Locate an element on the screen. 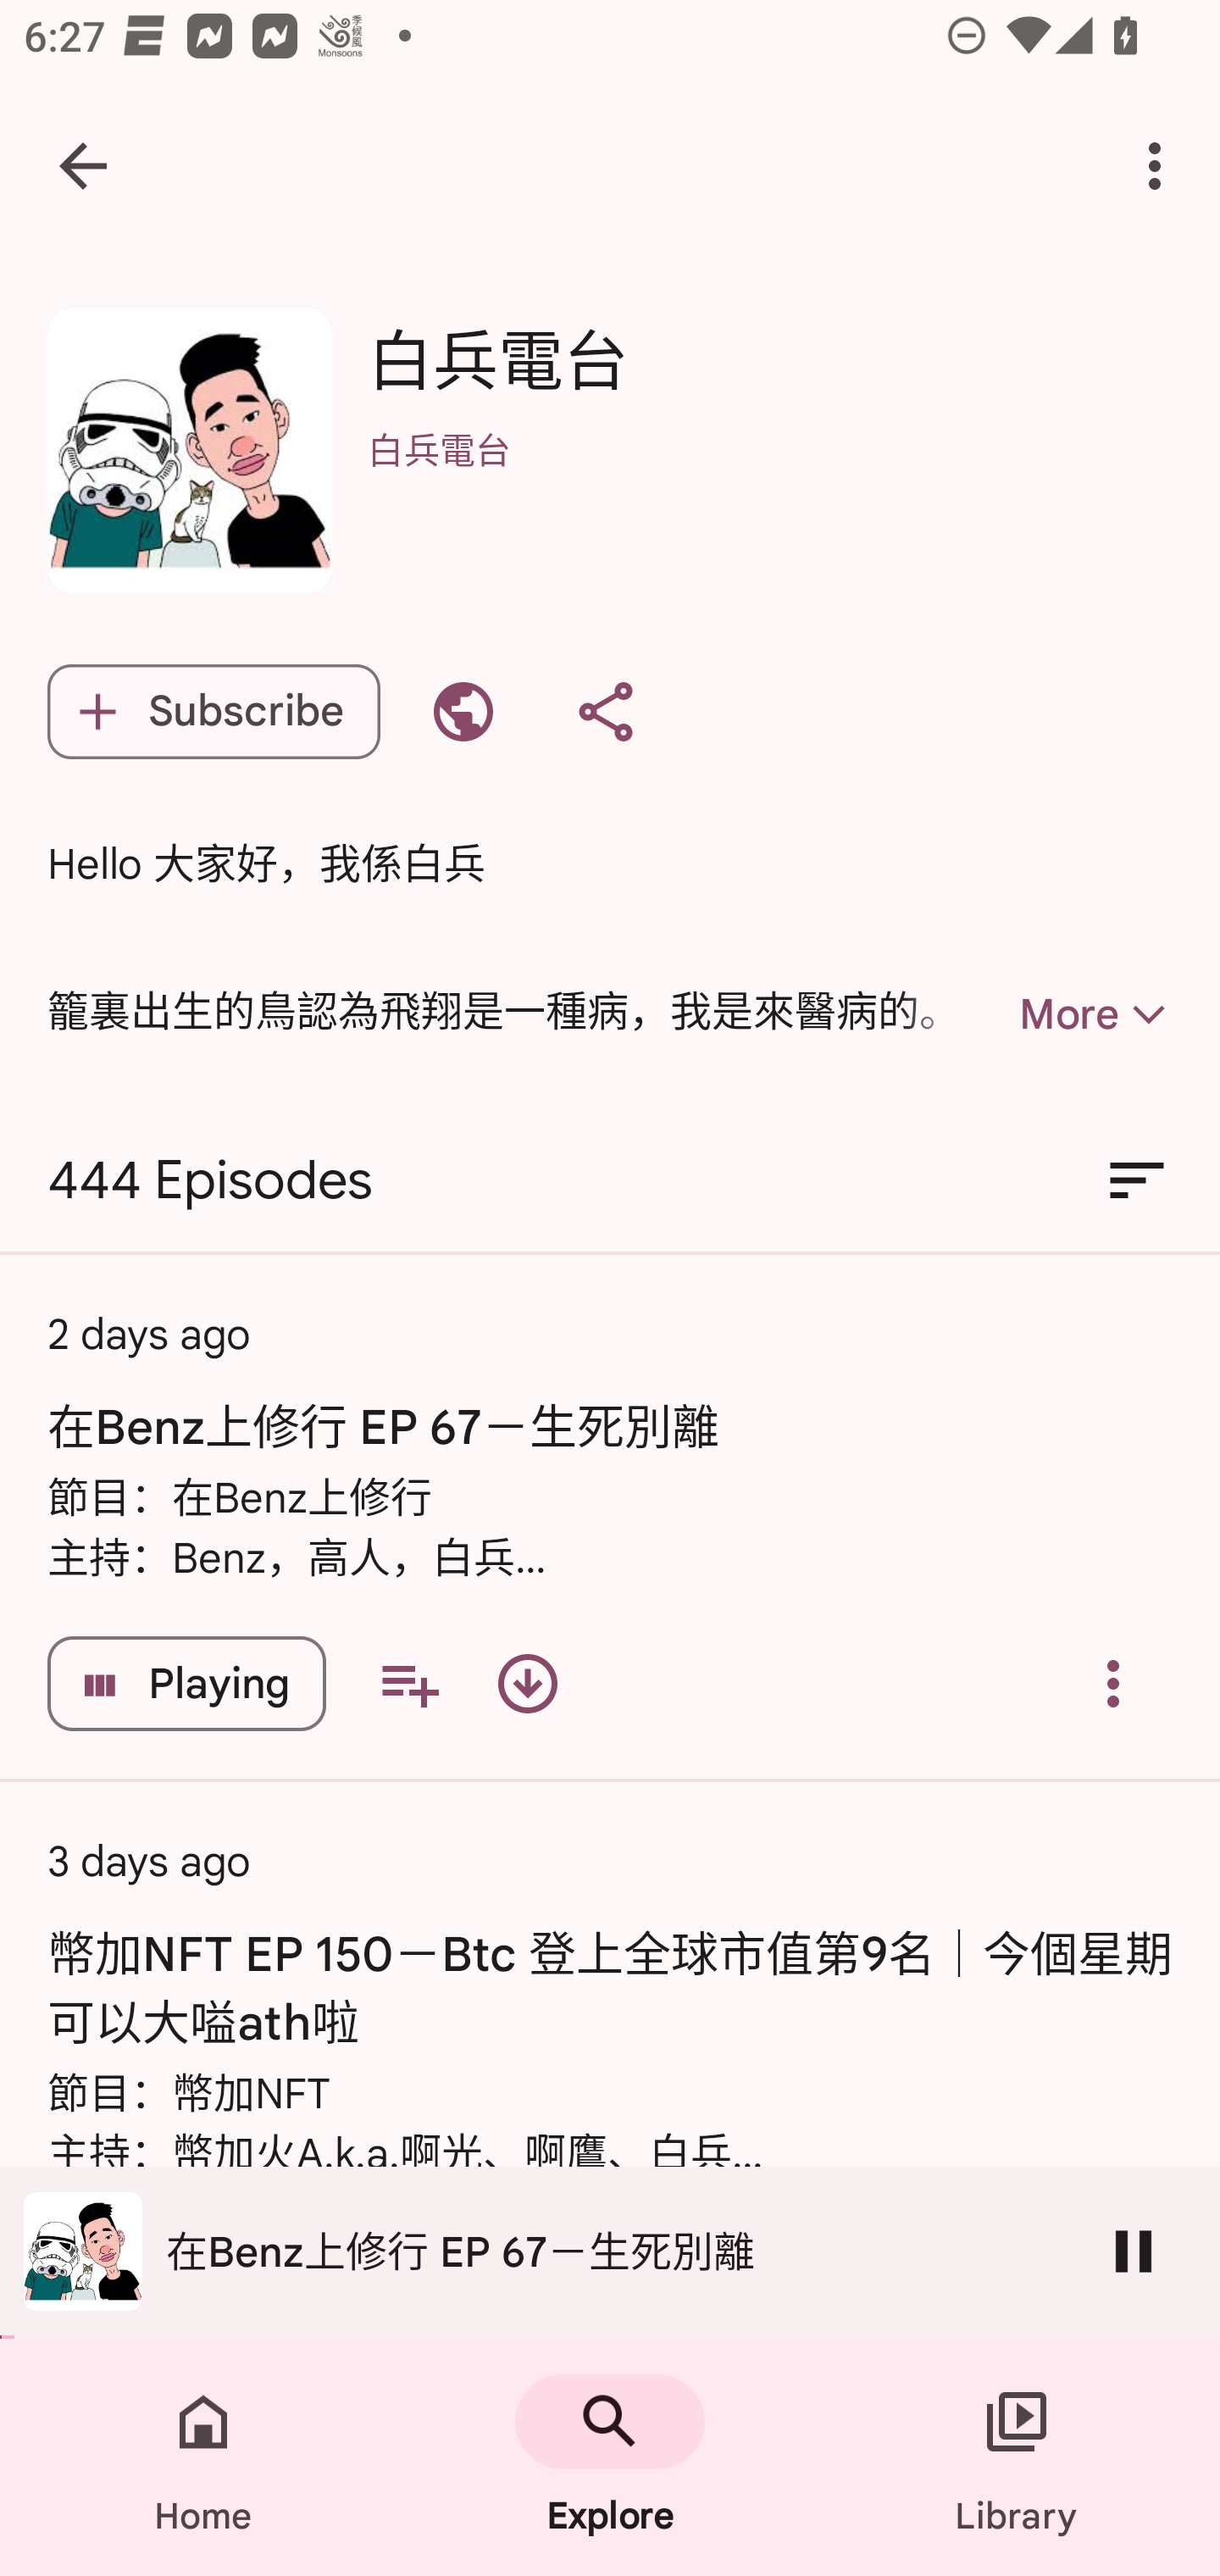 This screenshot has height=2576, width=1220. Download episode is located at coordinates (527, 1683).